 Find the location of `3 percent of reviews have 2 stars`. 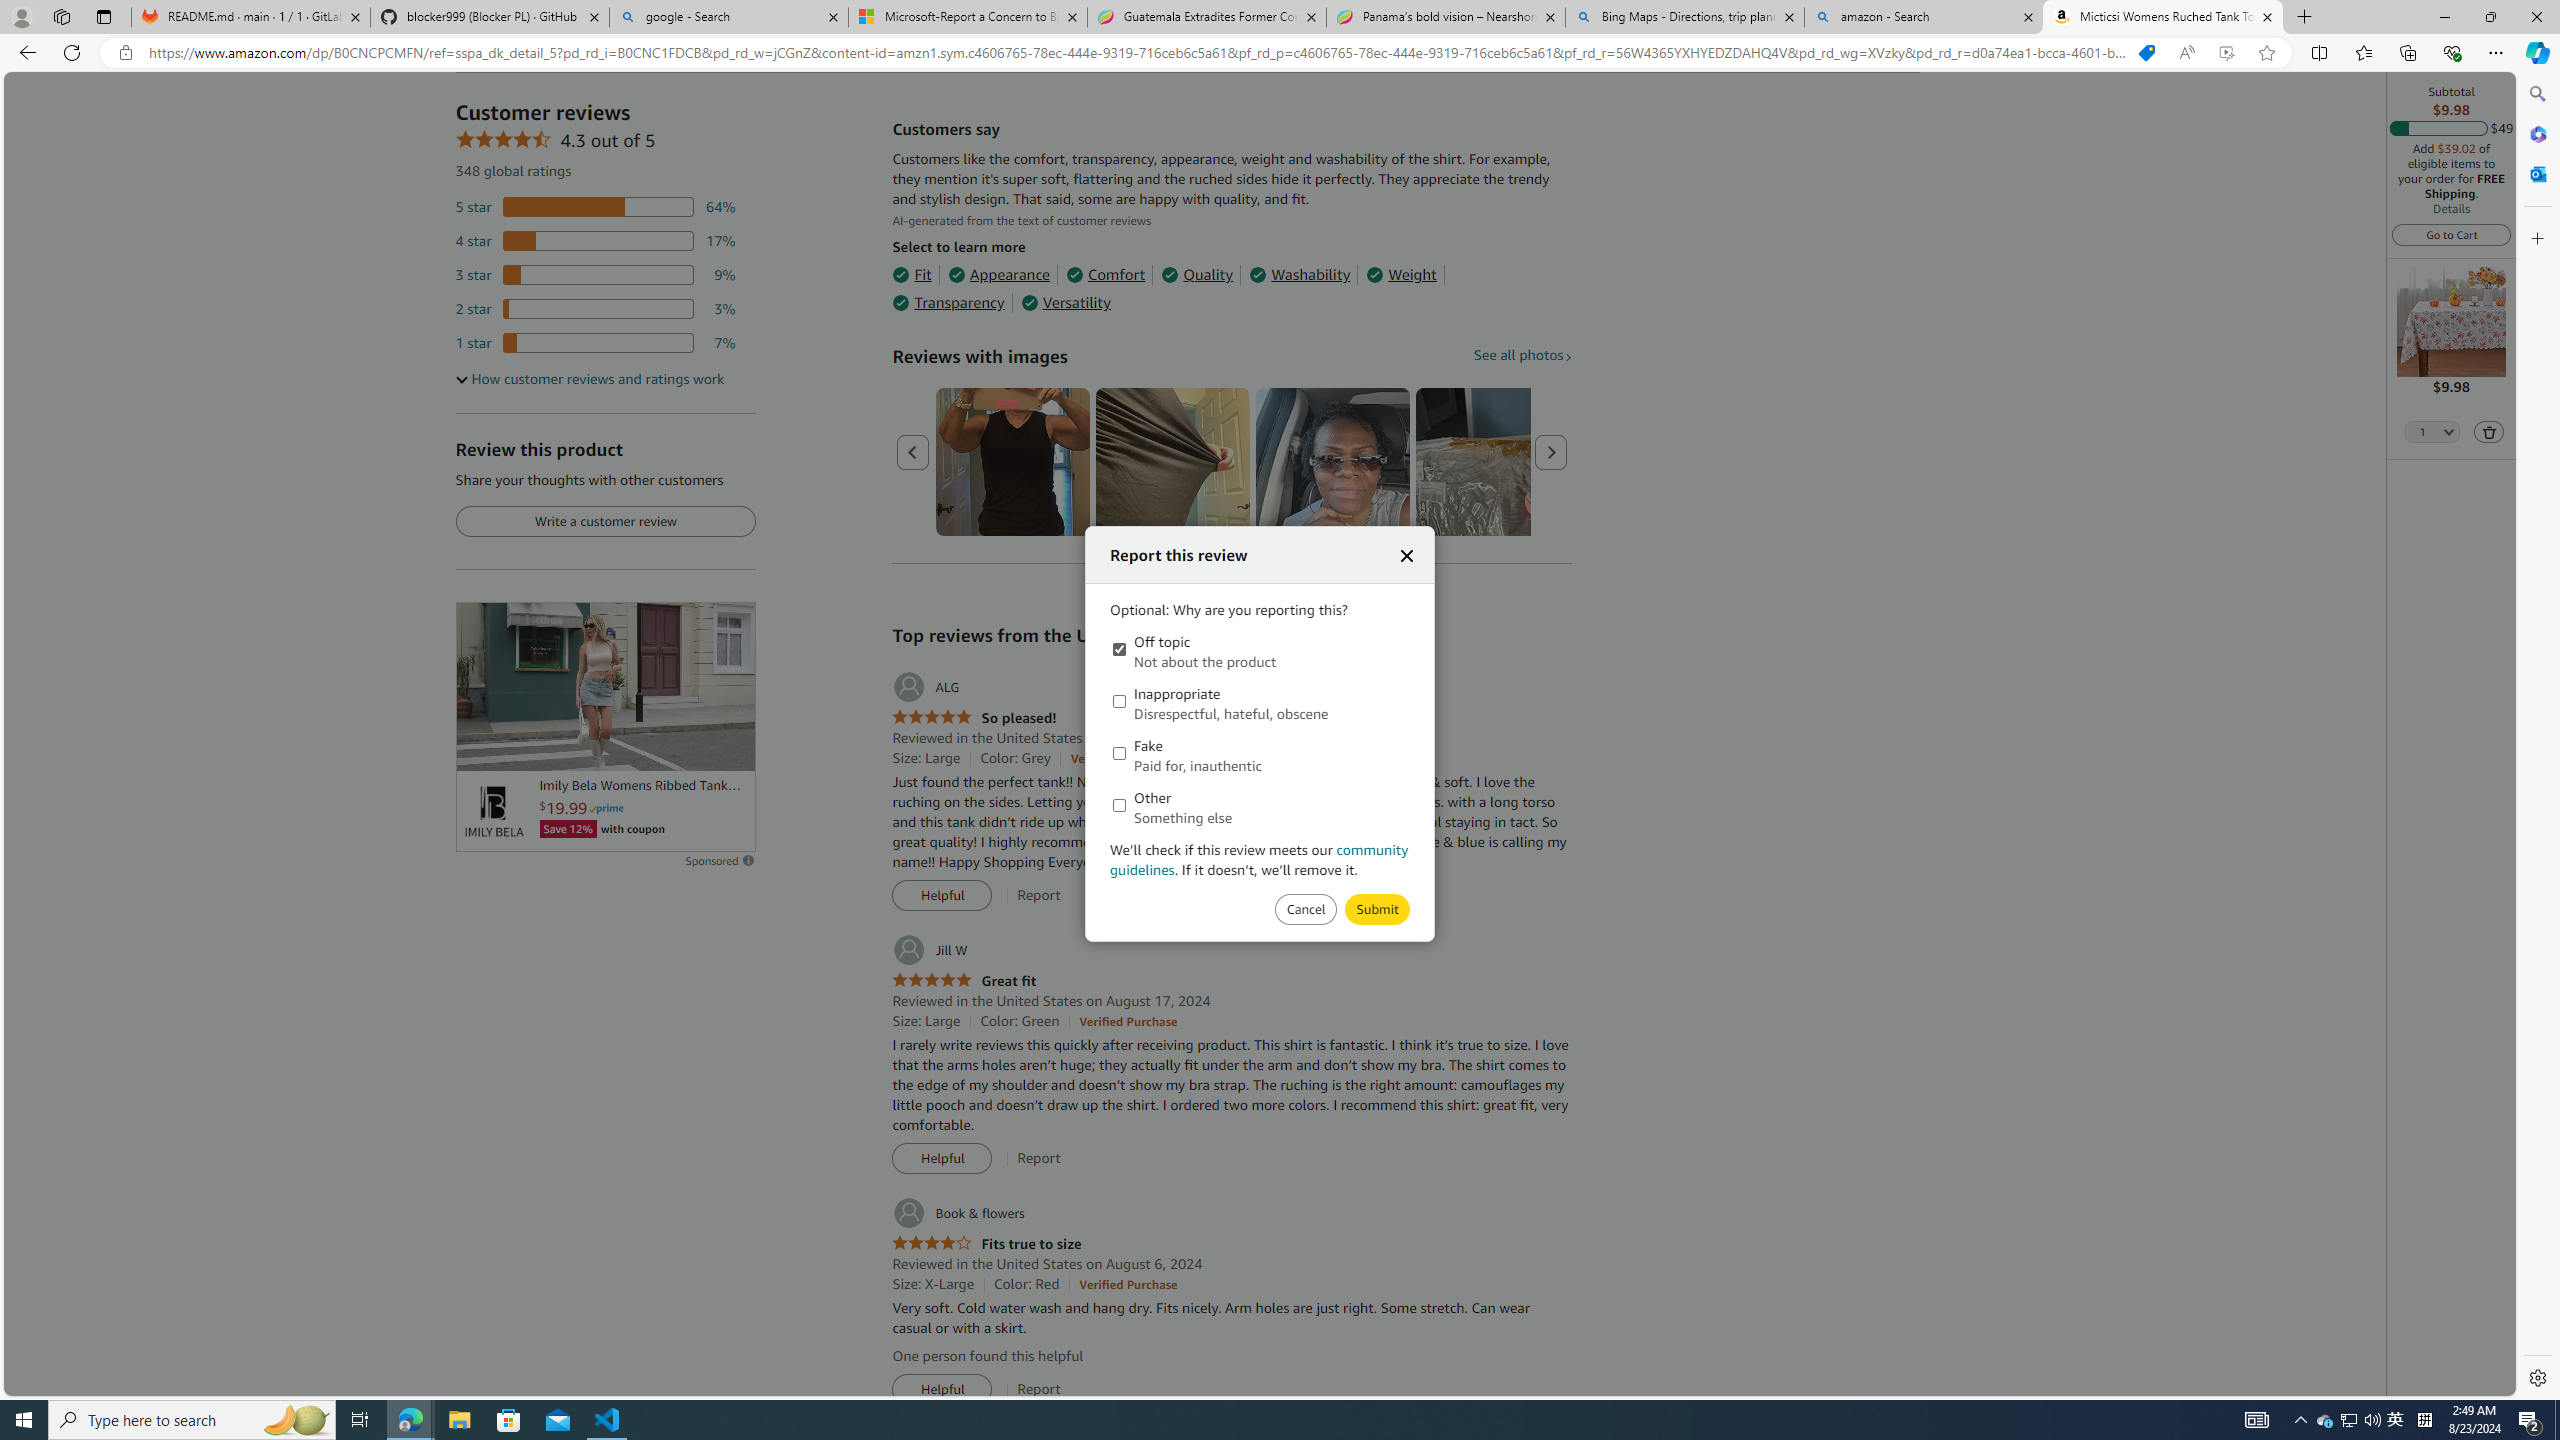

3 percent of reviews have 2 stars is located at coordinates (596, 309).